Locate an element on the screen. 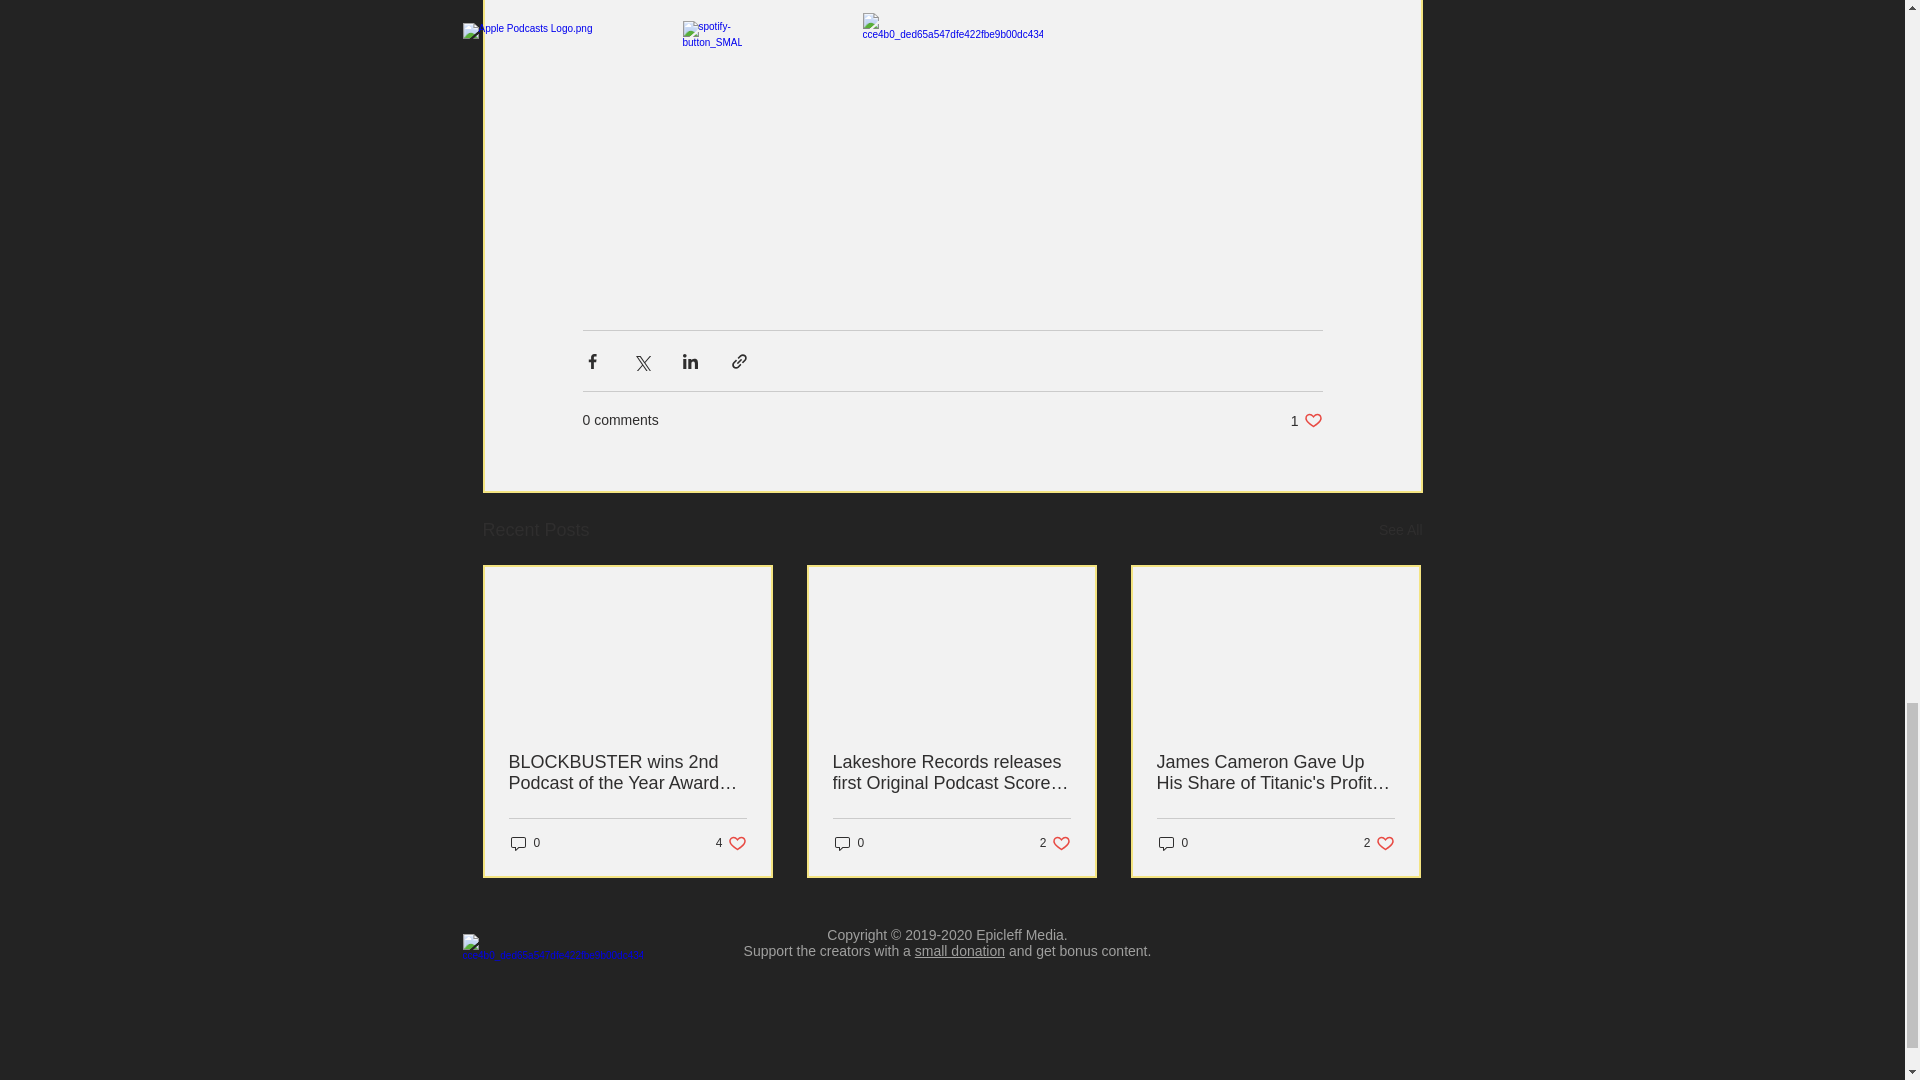 The height and width of the screenshot is (1080, 1920). BLOCKBUSTER wins 2nd Podcast of the Year Award from Adweek is located at coordinates (1056, 843).